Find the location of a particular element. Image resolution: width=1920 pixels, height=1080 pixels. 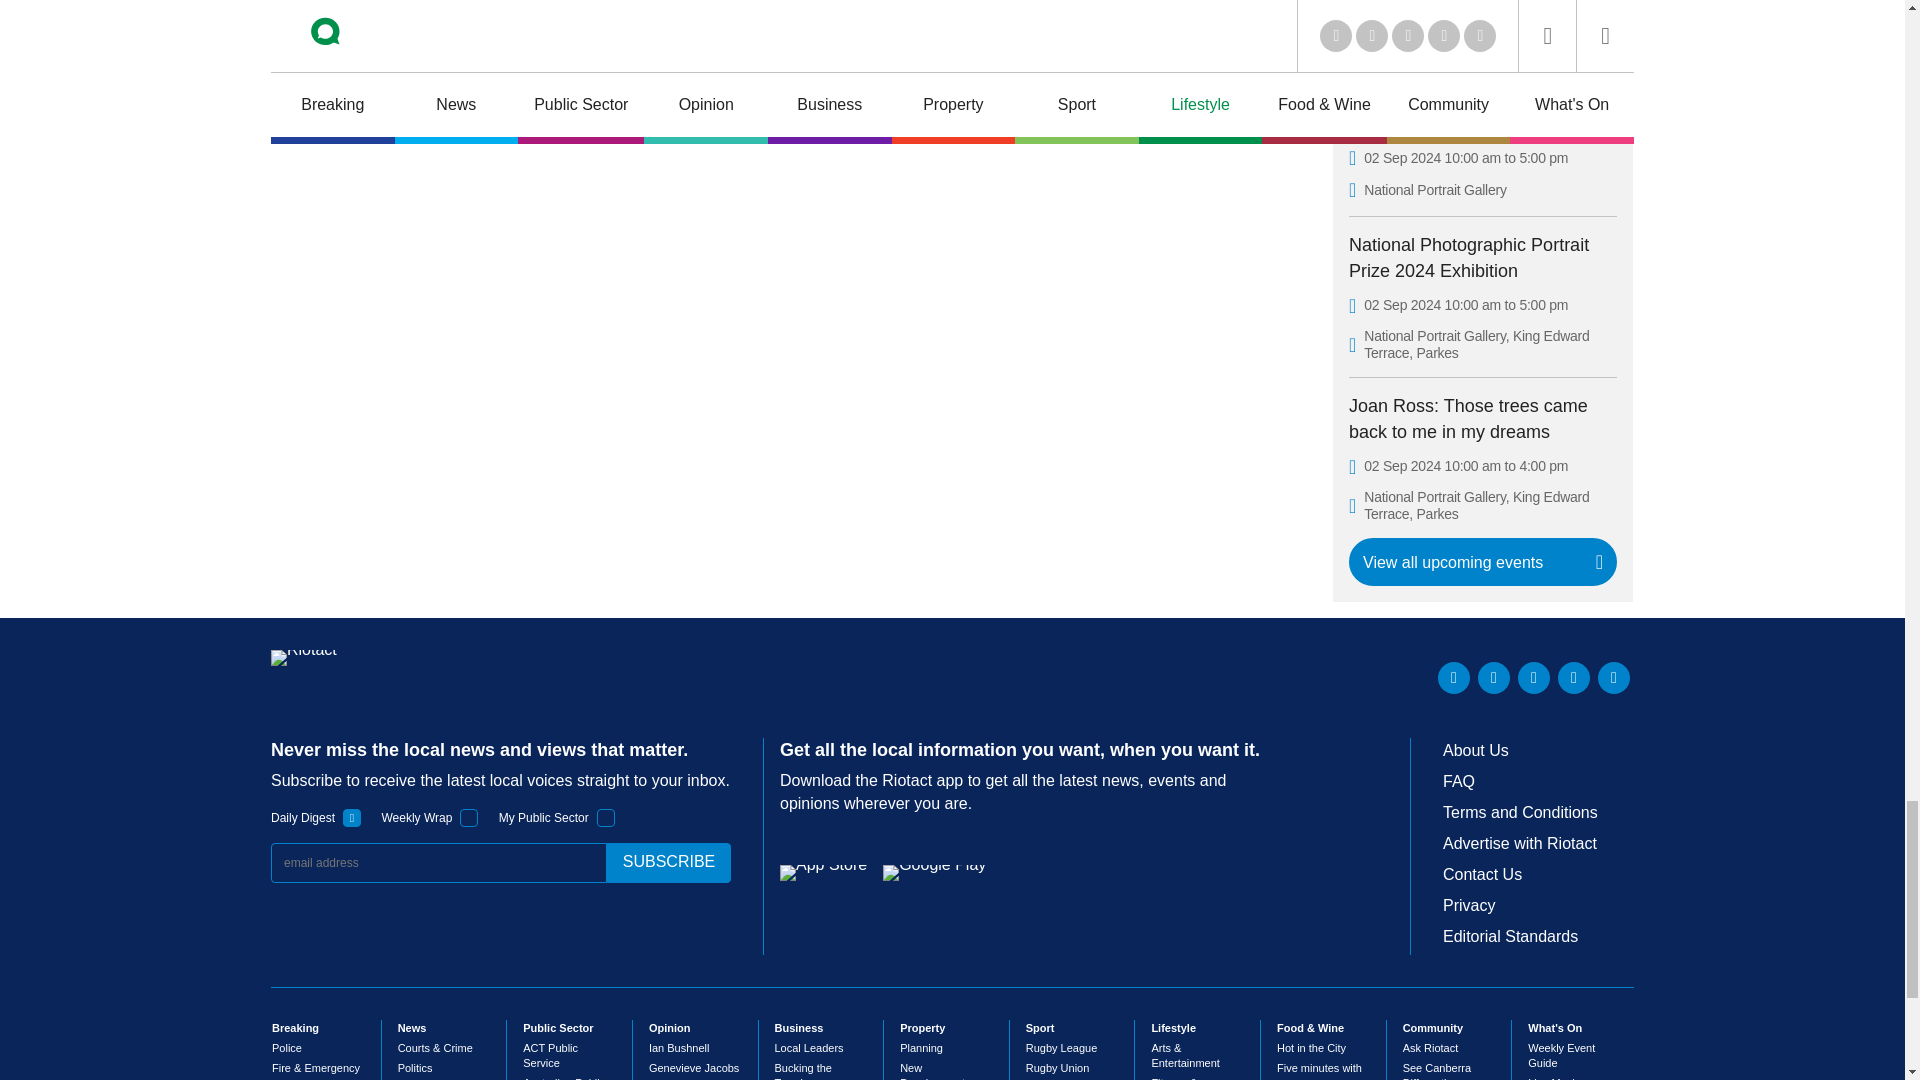

subscribe is located at coordinates (668, 863).